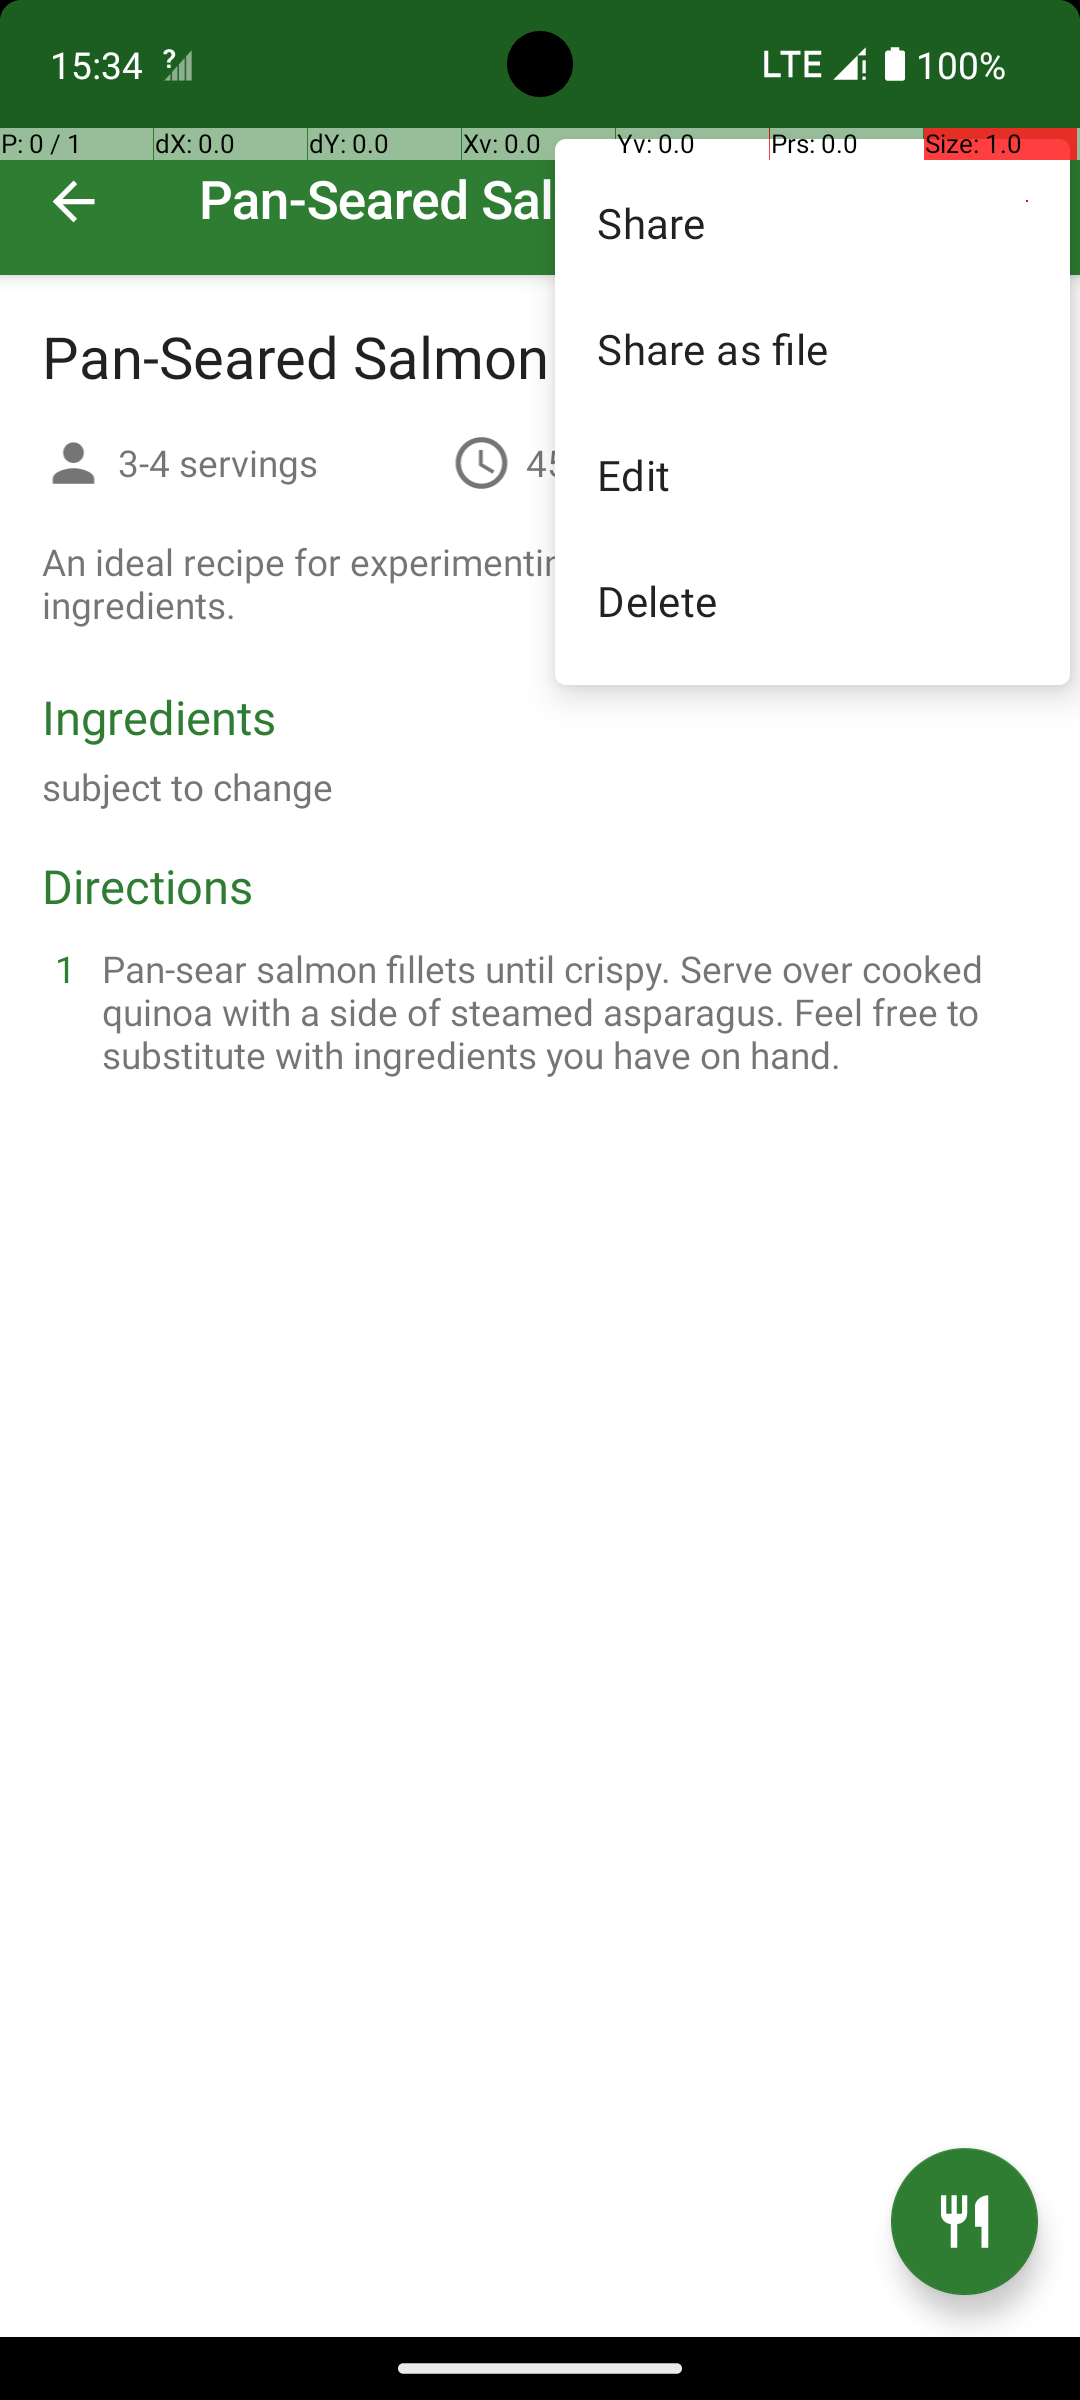  What do you see at coordinates (812, 348) in the screenshot?
I see `Share as file` at bounding box center [812, 348].